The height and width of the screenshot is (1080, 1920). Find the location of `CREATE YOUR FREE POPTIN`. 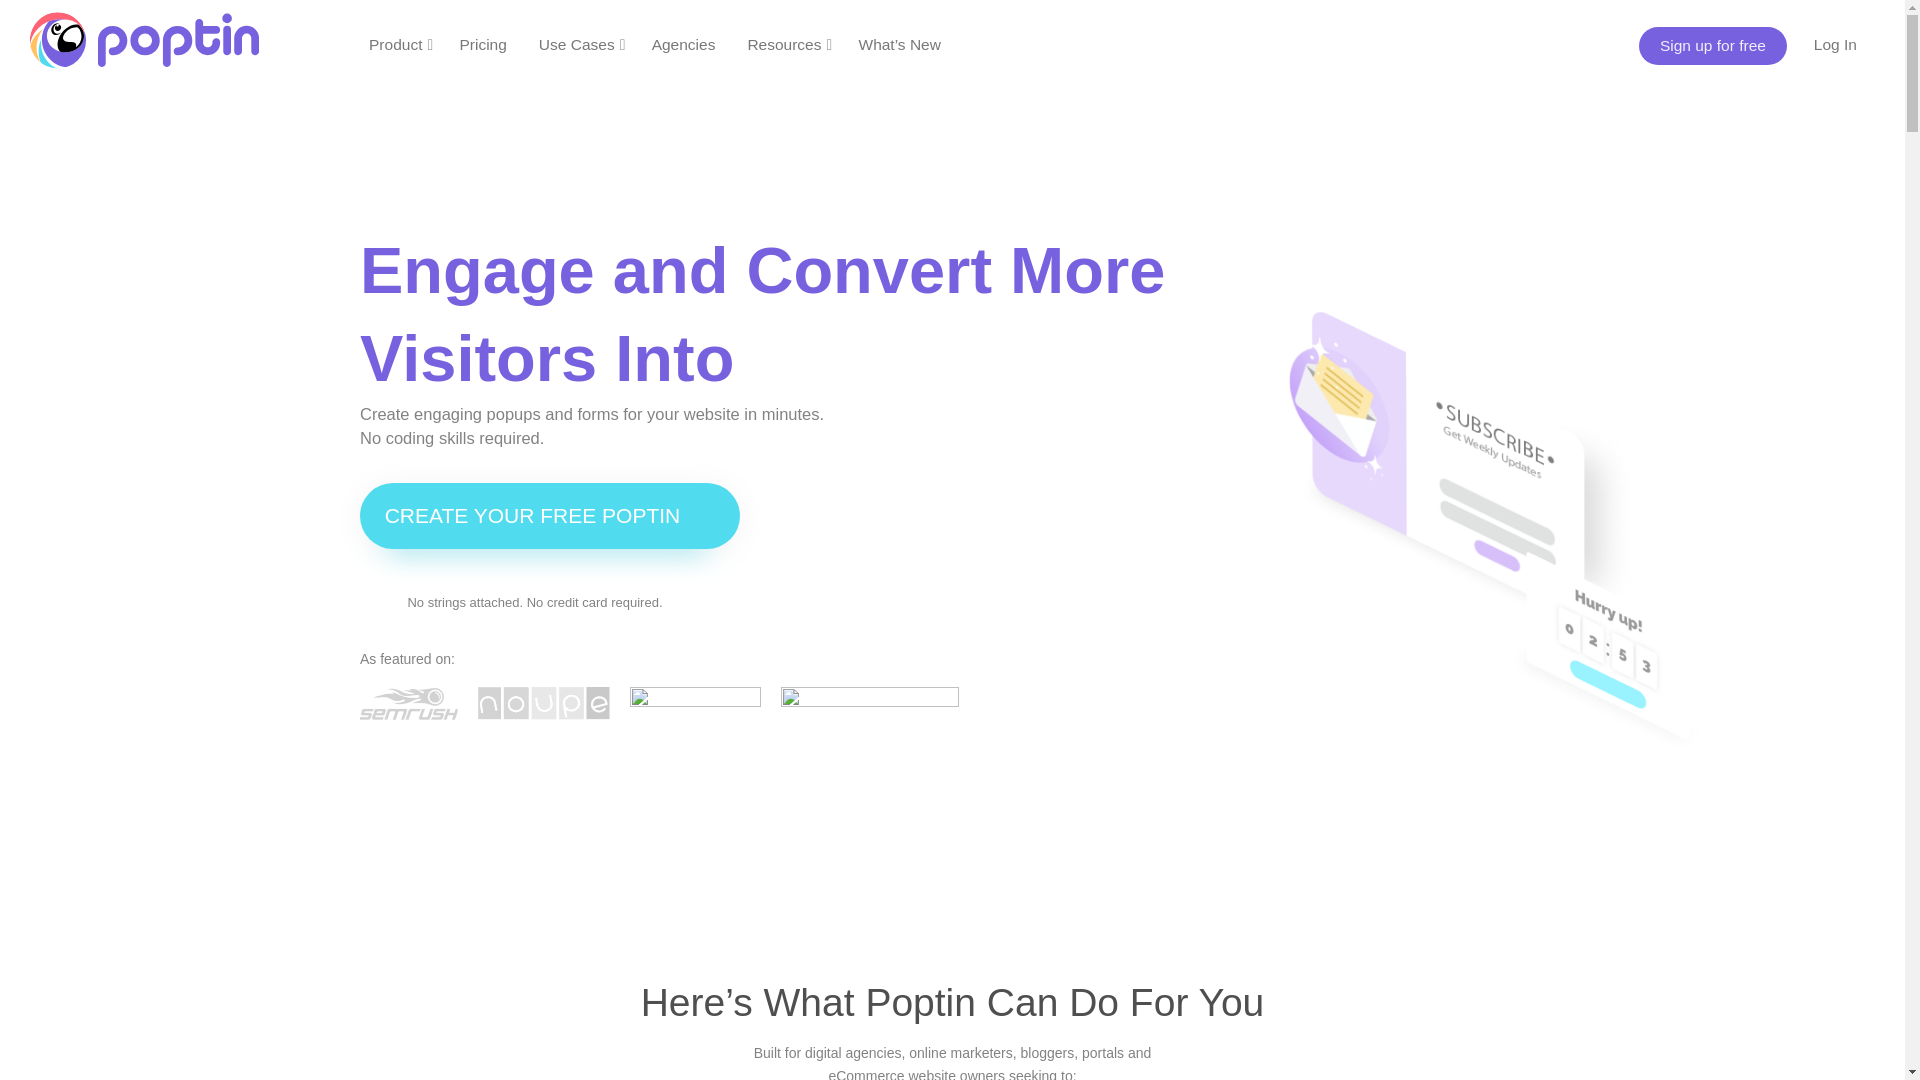

CREATE YOUR FREE POPTIN is located at coordinates (550, 515).